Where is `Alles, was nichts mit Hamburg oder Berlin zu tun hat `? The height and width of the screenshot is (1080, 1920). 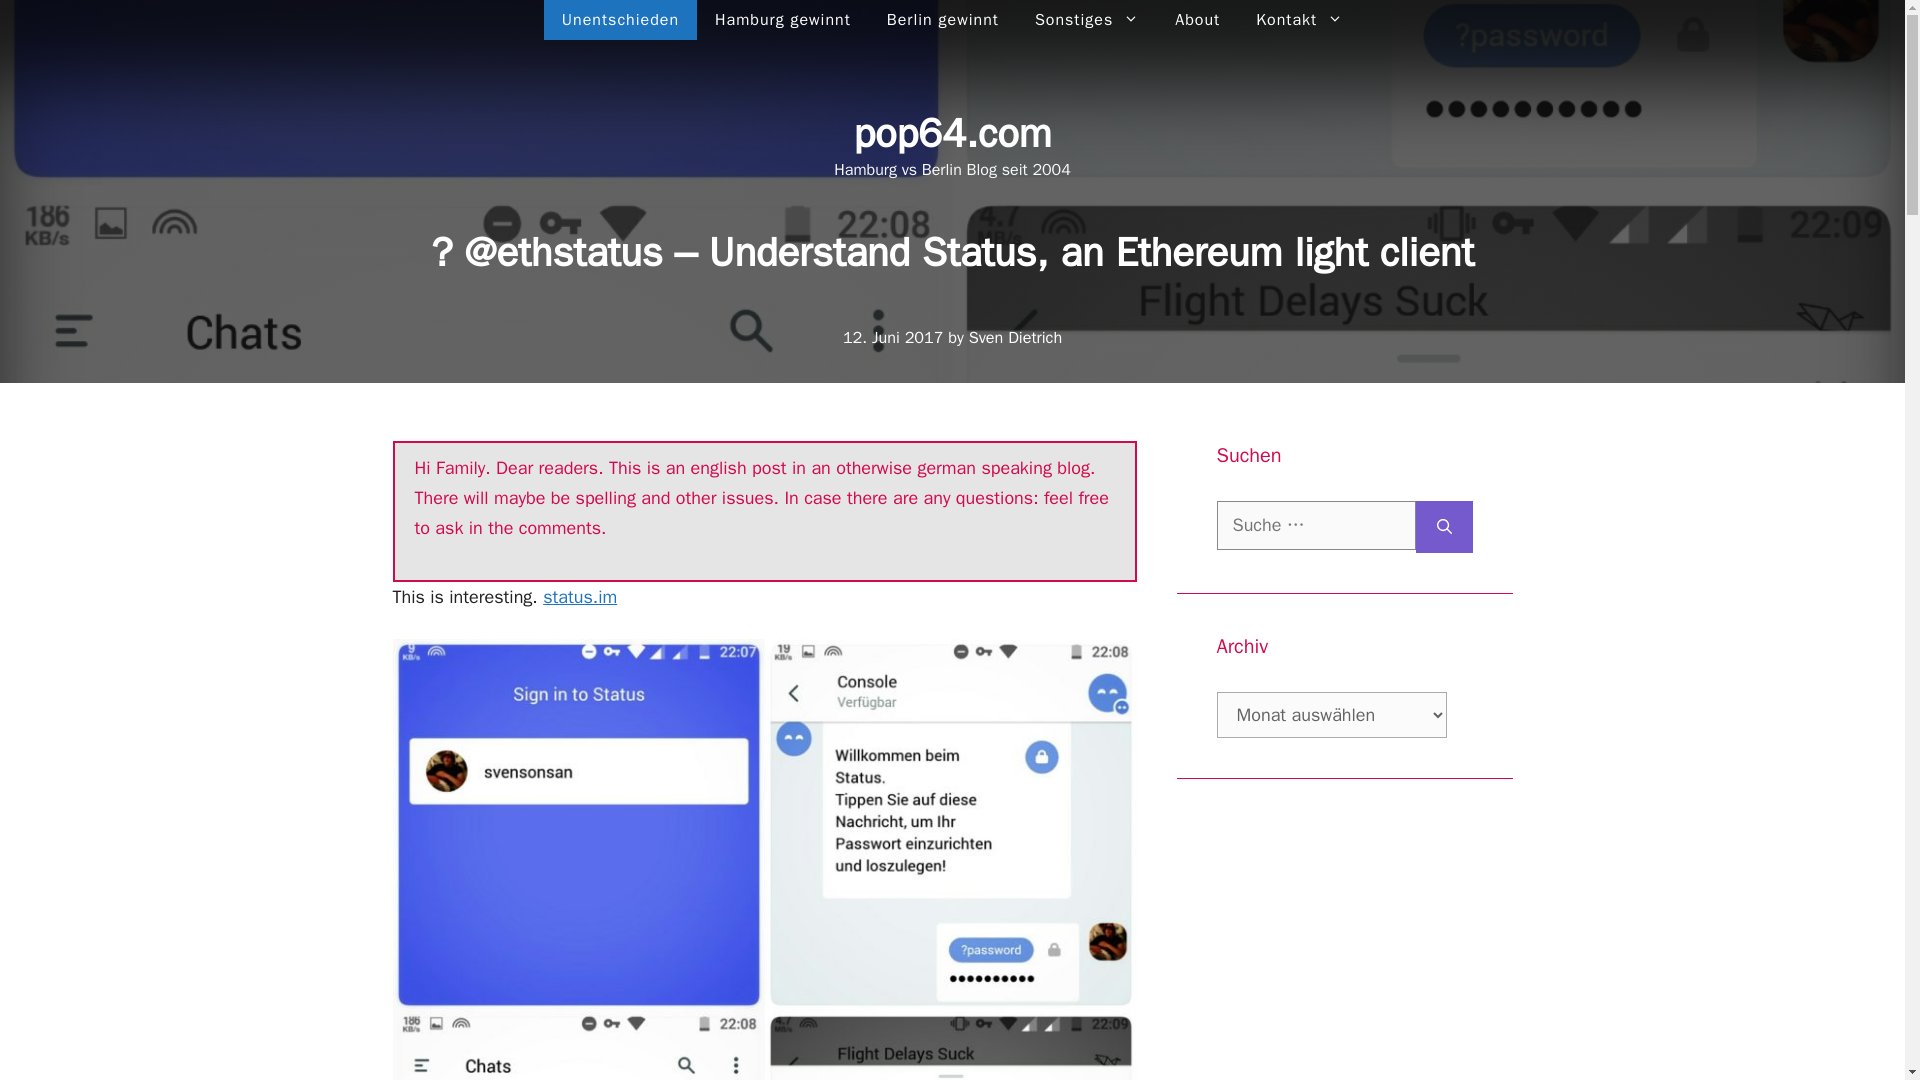
Alles, was nichts mit Hamburg oder Berlin zu tun hat  is located at coordinates (620, 20).